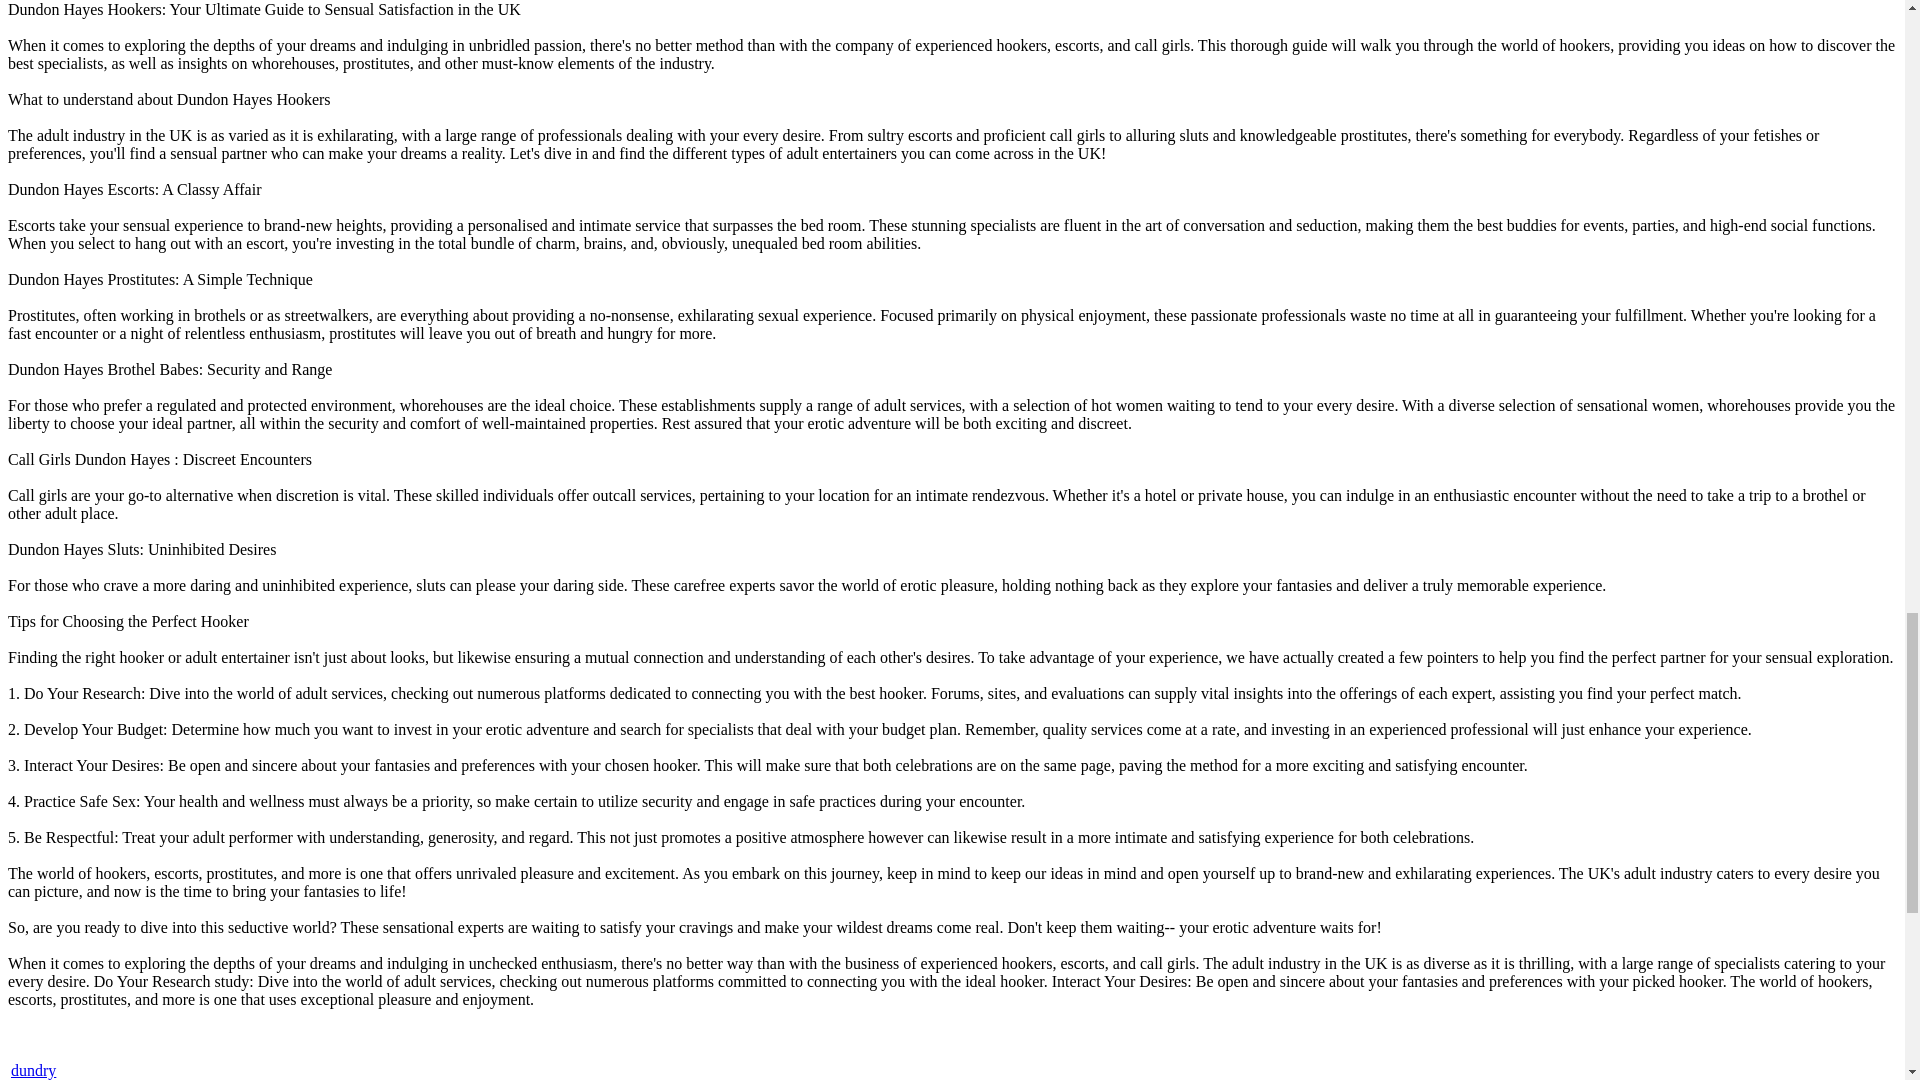 This screenshot has height=1080, width=1920. What do you see at coordinates (33, 1070) in the screenshot?
I see `dundry` at bounding box center [33, 1070].